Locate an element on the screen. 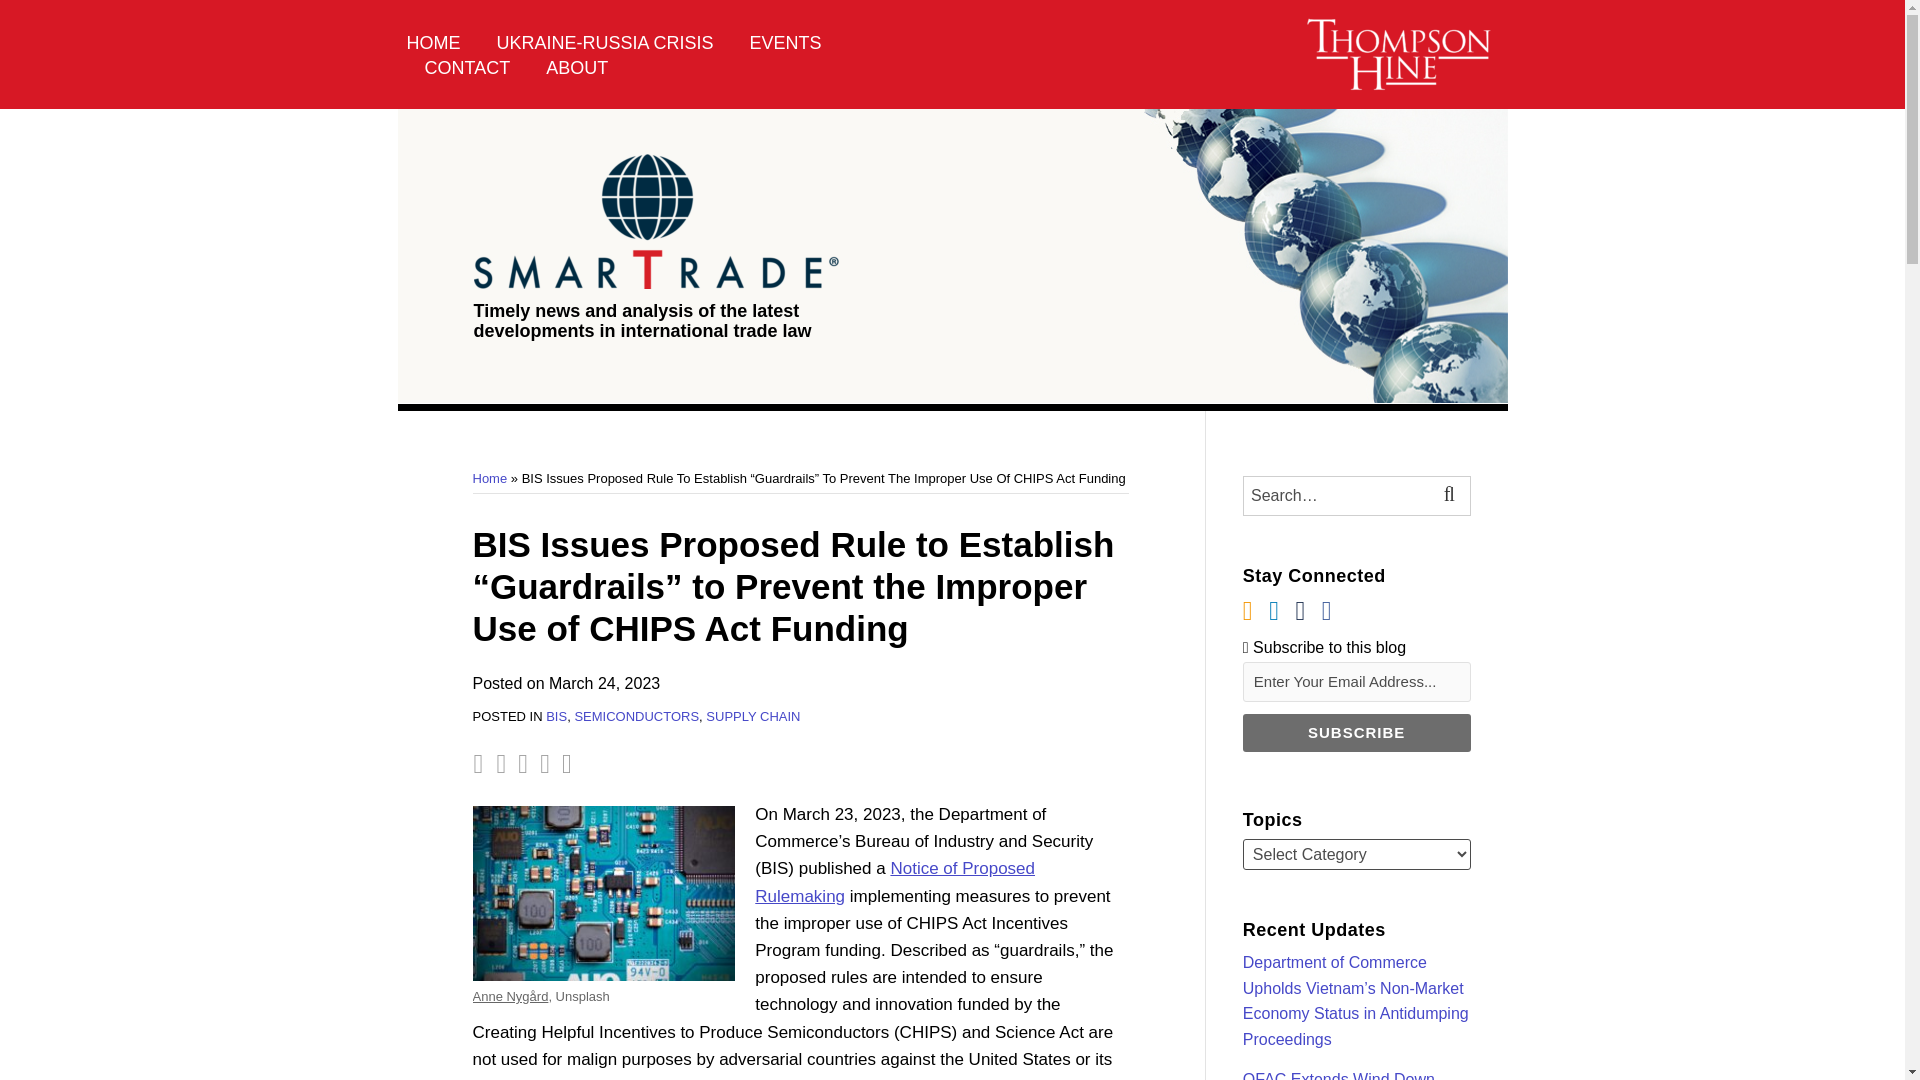 The height and width of the screenshot is (1080, 1920). Tweet this post is located at coordinates (523, 764).